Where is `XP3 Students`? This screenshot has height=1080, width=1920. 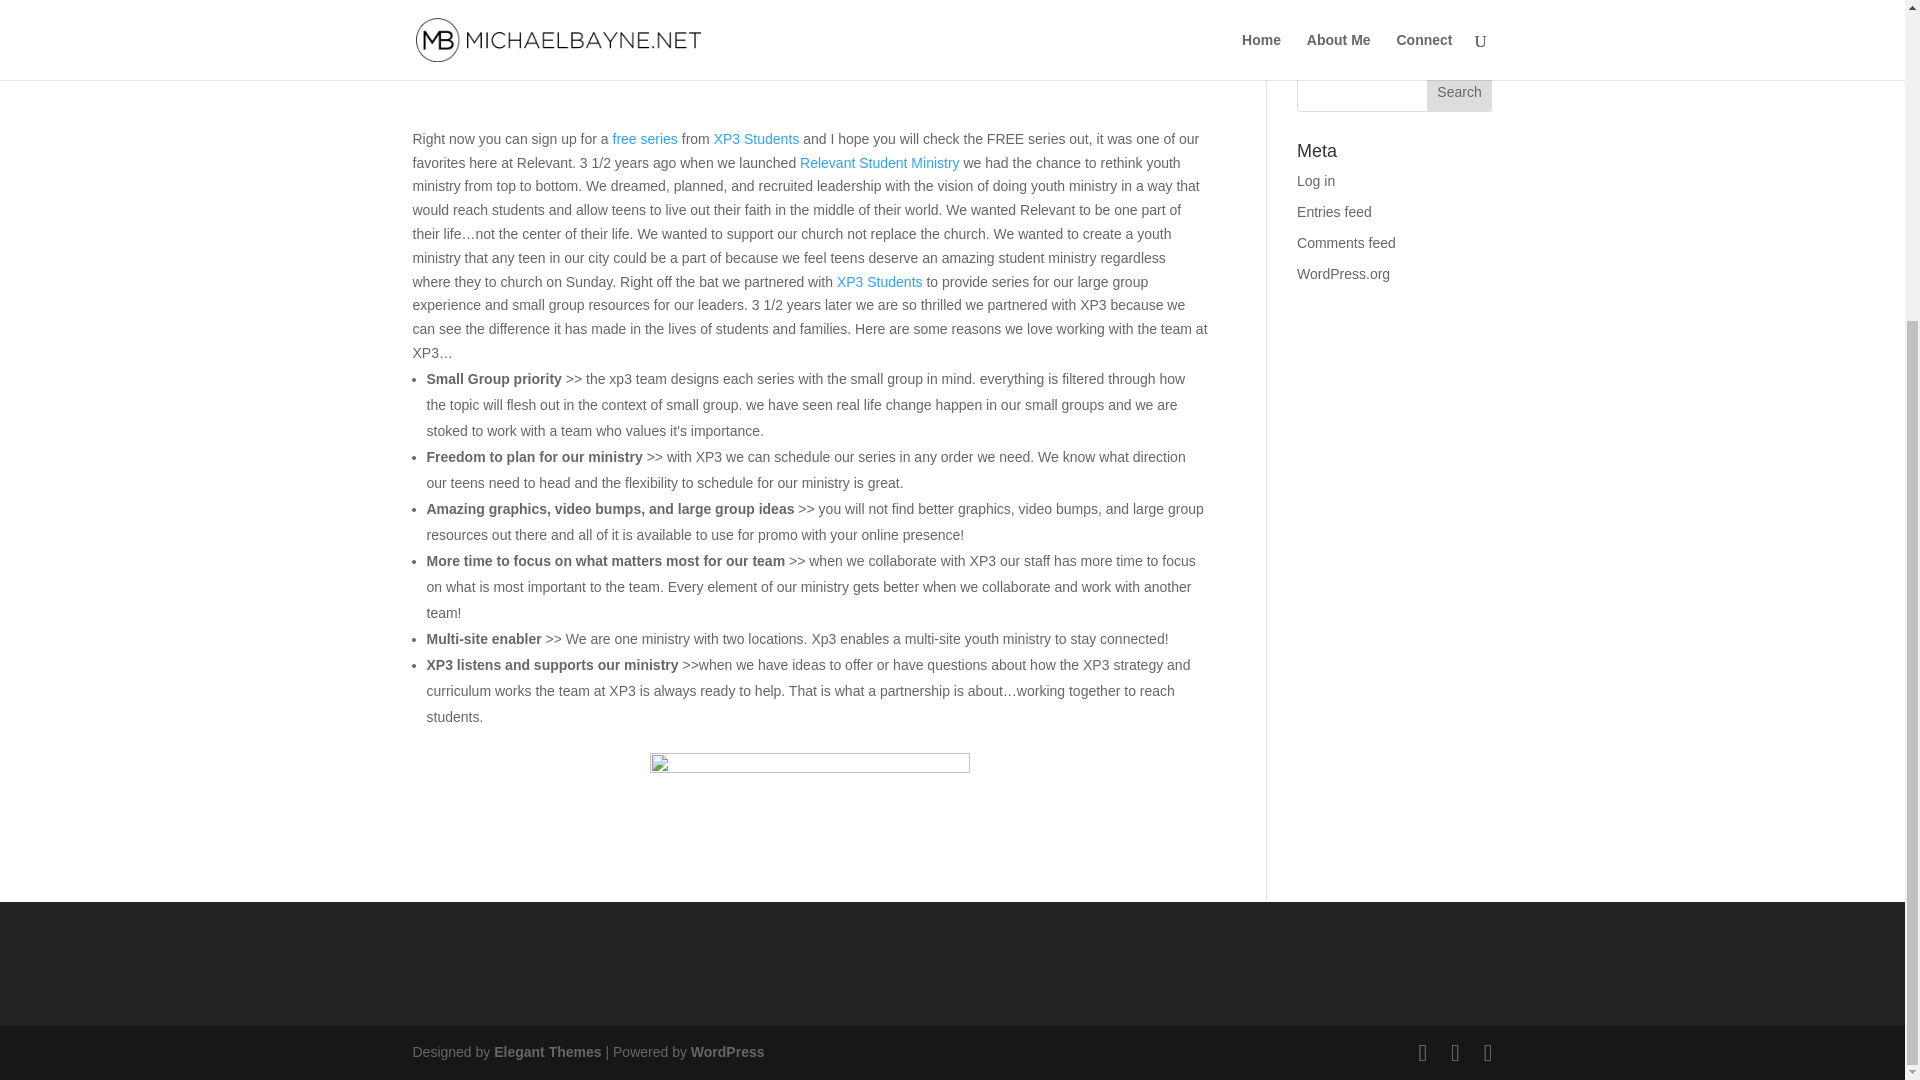 XP3 Students is located at coordinates (755, 138).